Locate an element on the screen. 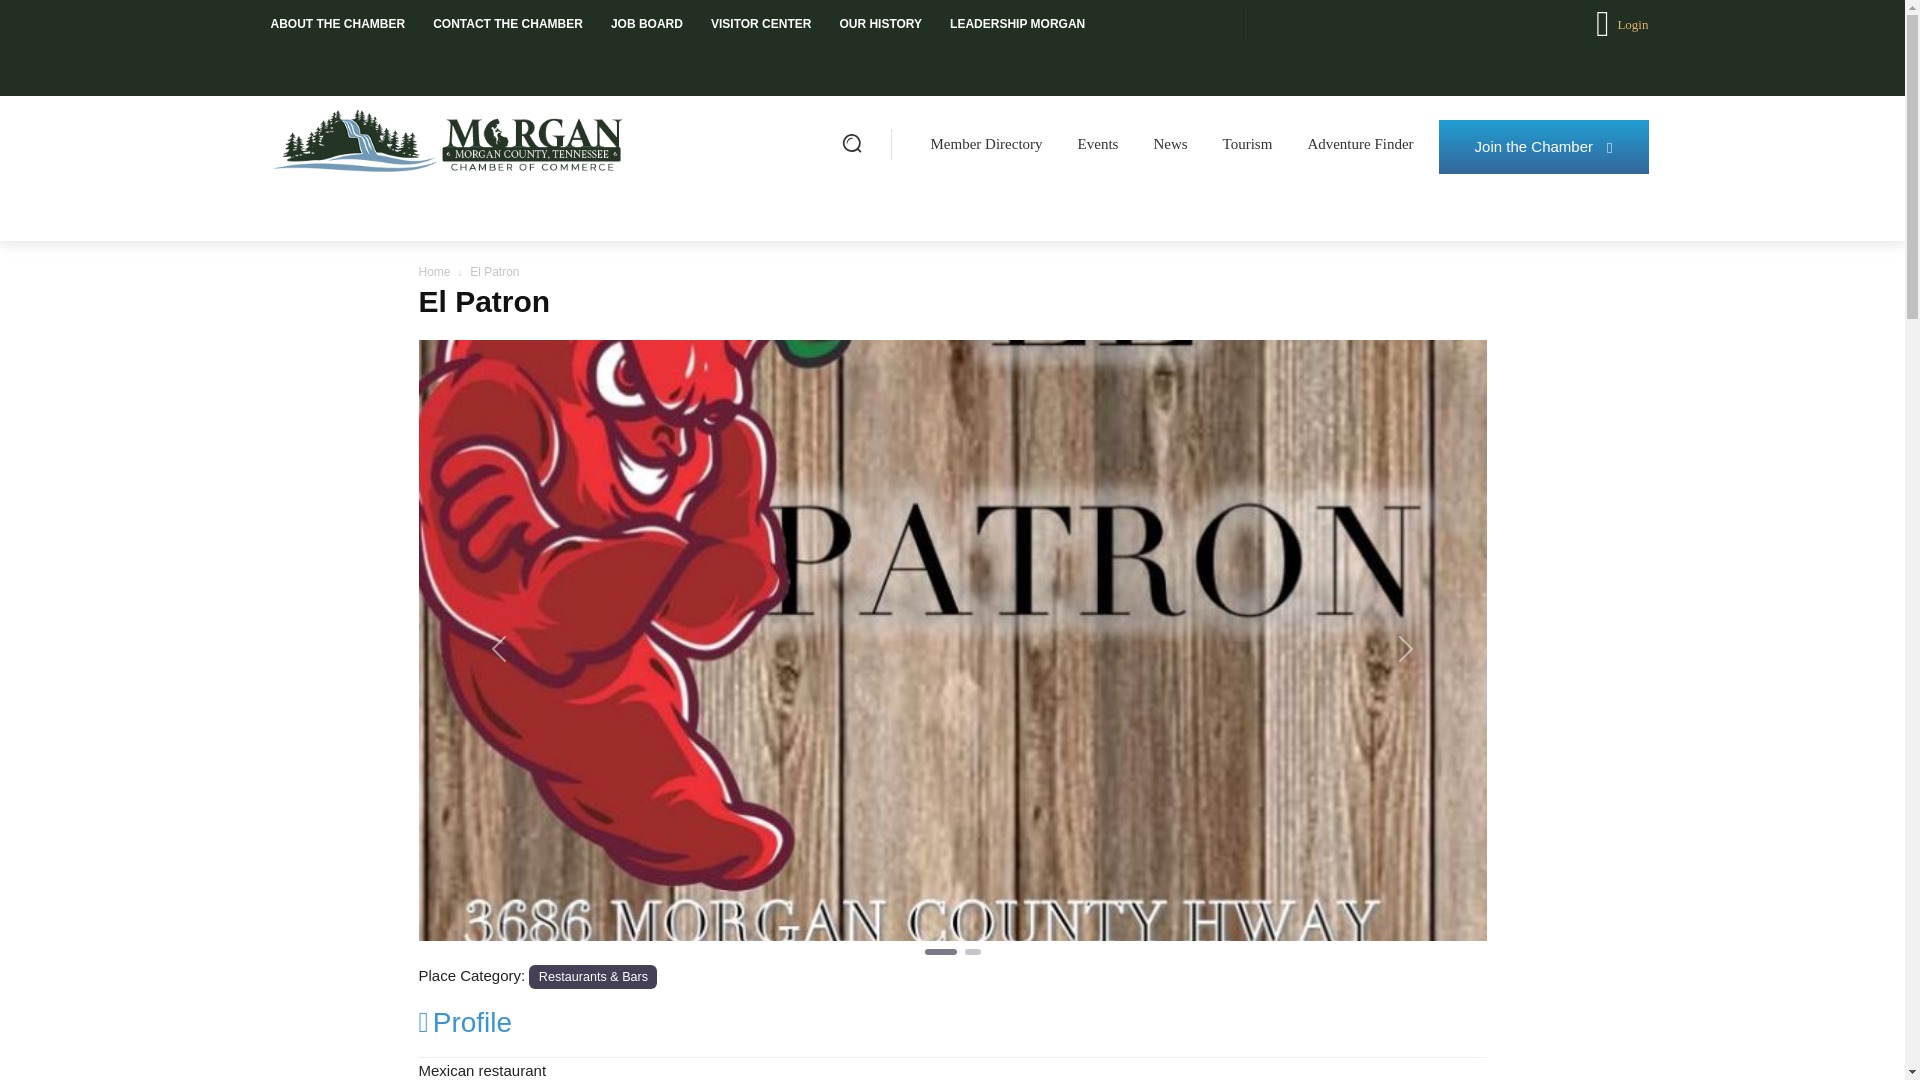 Image resolution: width=1920 pixels, height=1080 pixels. VISITOR CENTER is located at coordinates (760, 24).